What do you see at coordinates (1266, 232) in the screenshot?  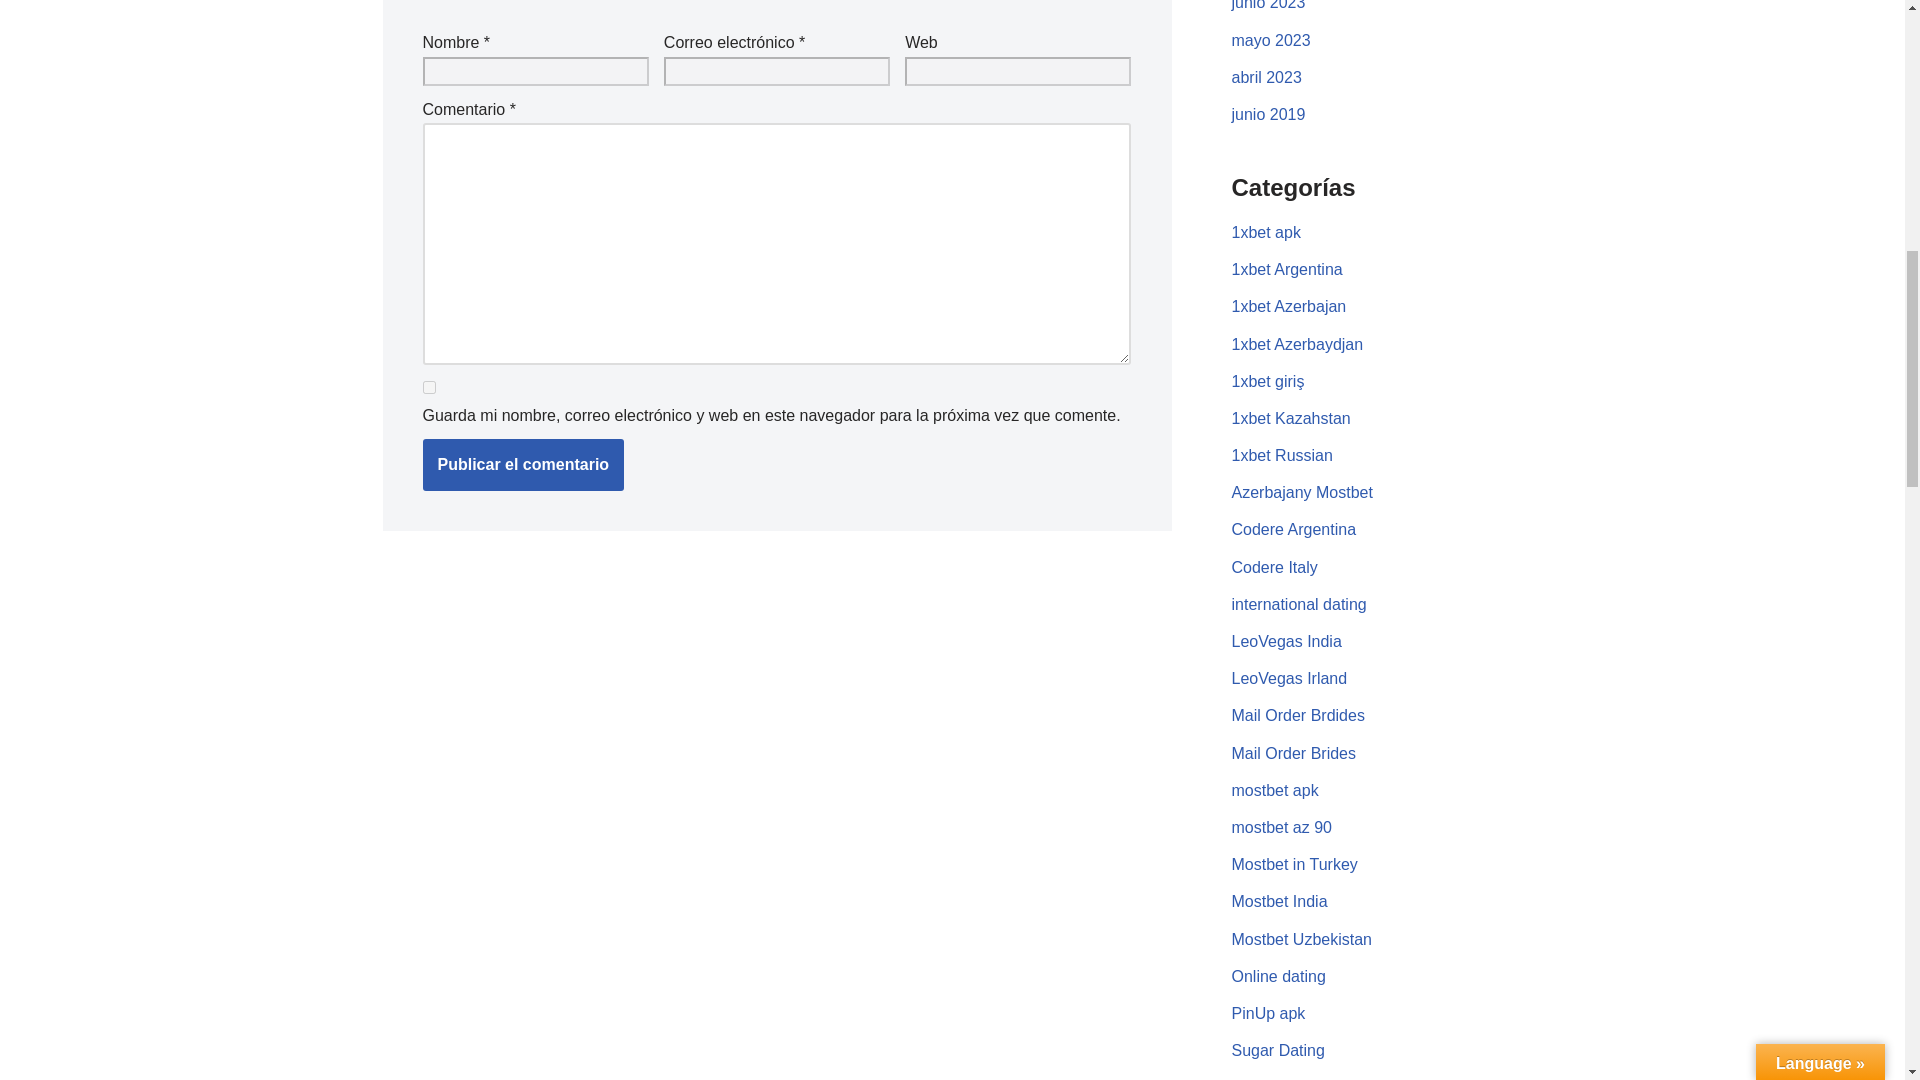 I see `1xbet apk` at bounding box center [1266, 232].